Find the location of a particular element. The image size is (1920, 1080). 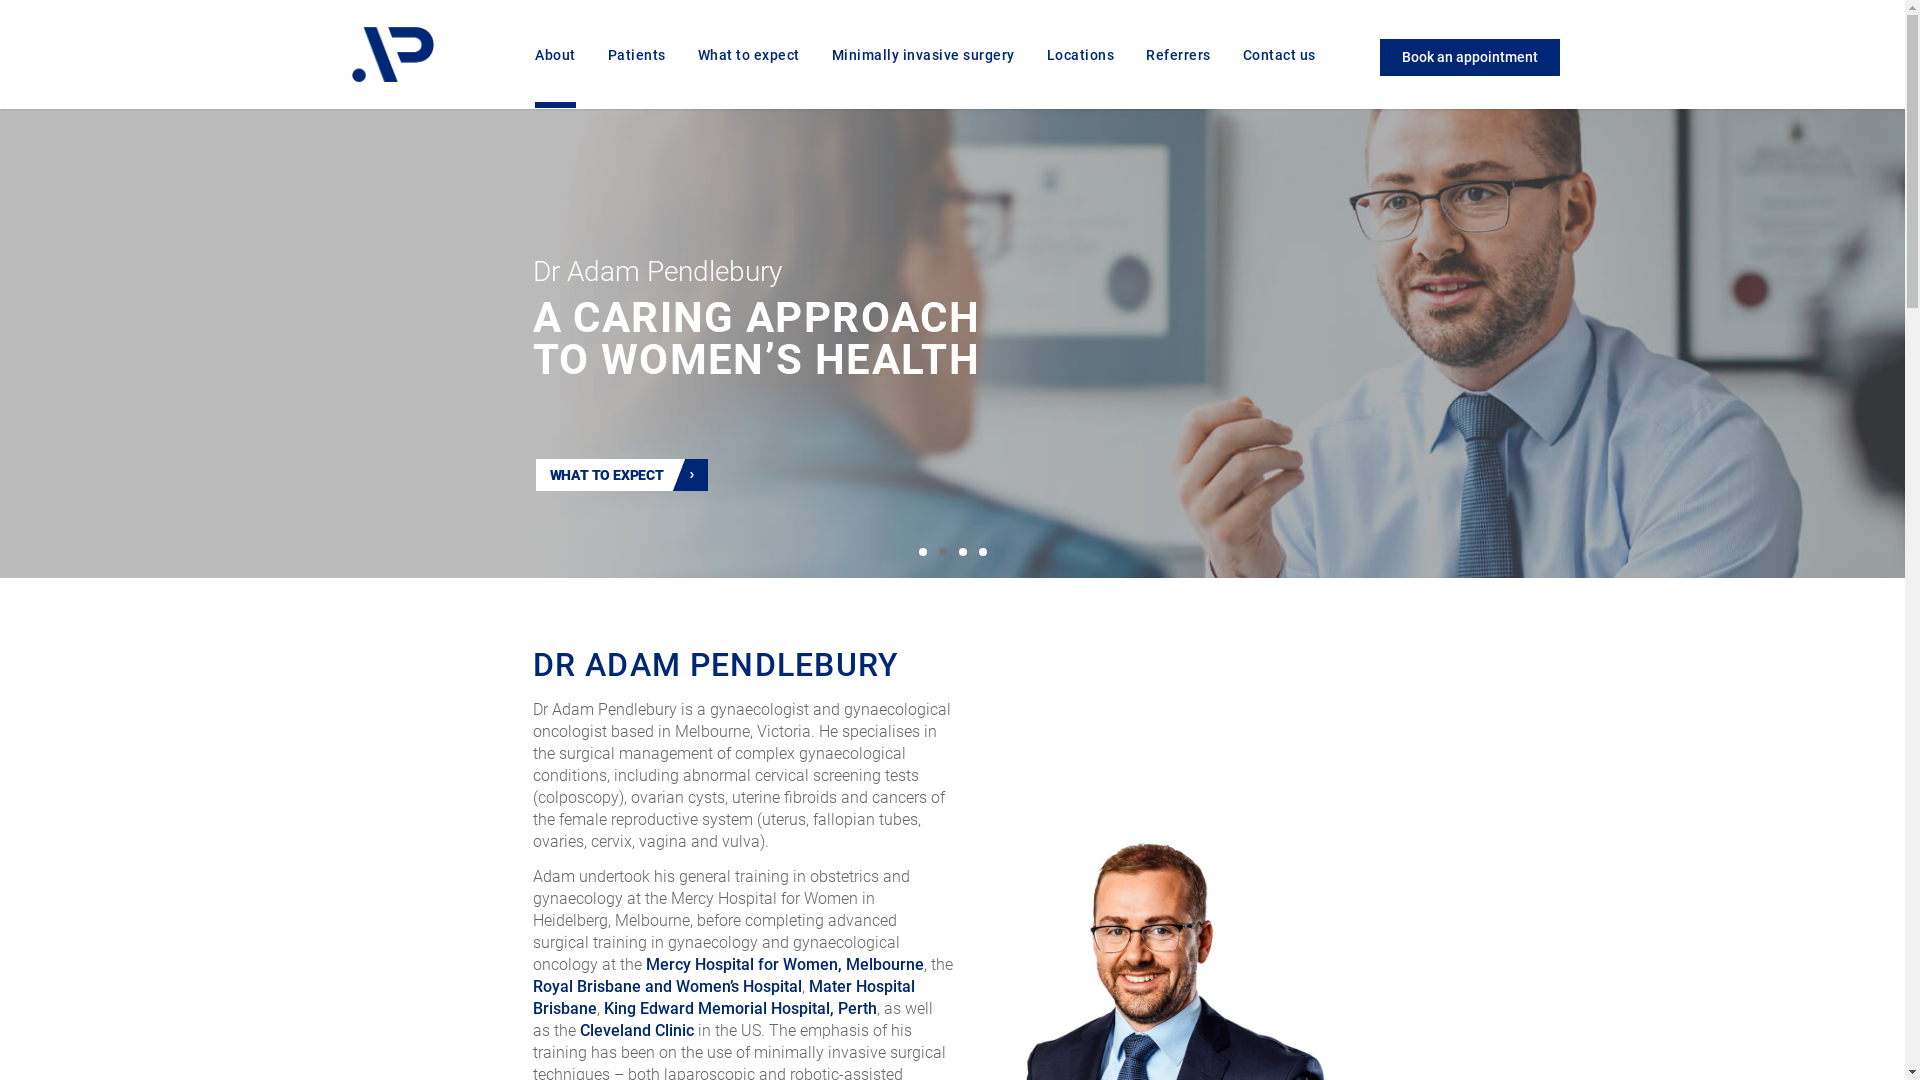

What to expect is located at coordinates (749, 78).